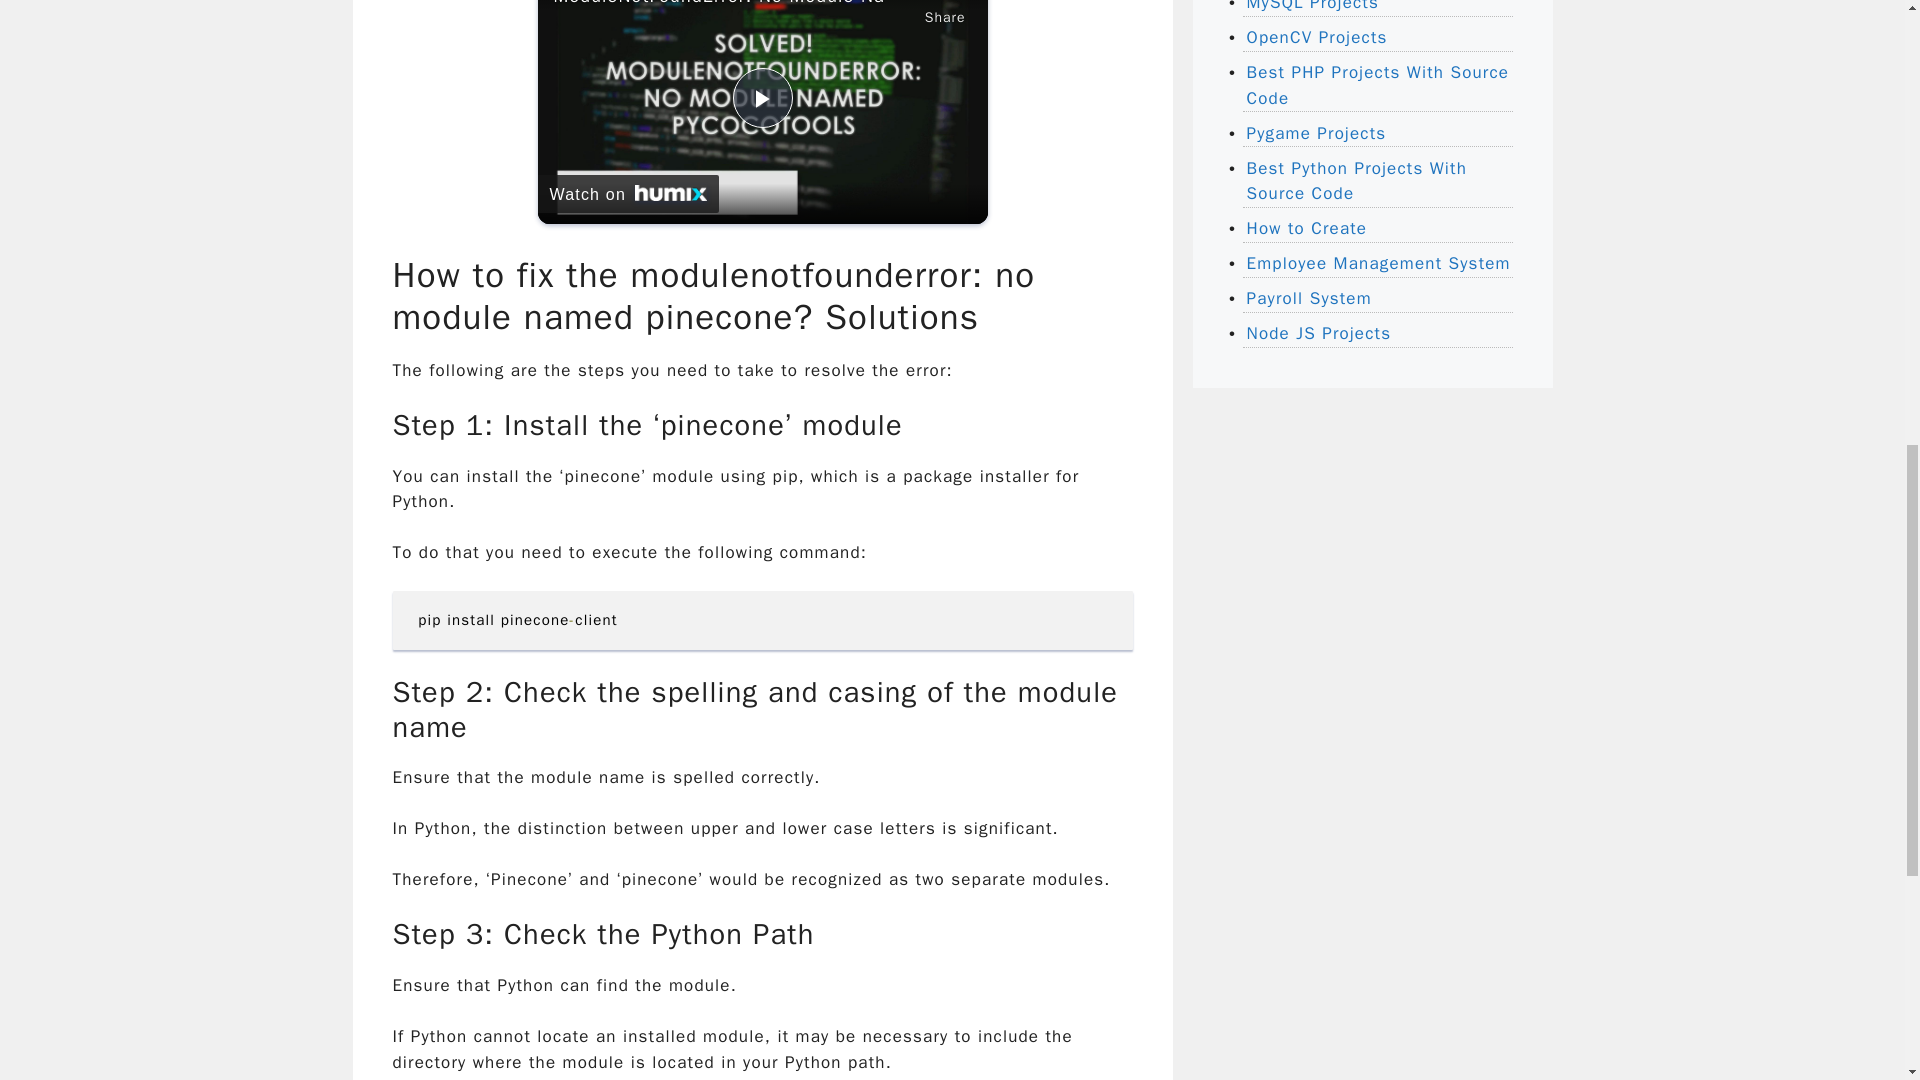 This screenshot has height=1080, width=1920. What do you see at coordinates (761, 98) in the screenshot?
I see `Play Video` at bounding box center [761, 98].